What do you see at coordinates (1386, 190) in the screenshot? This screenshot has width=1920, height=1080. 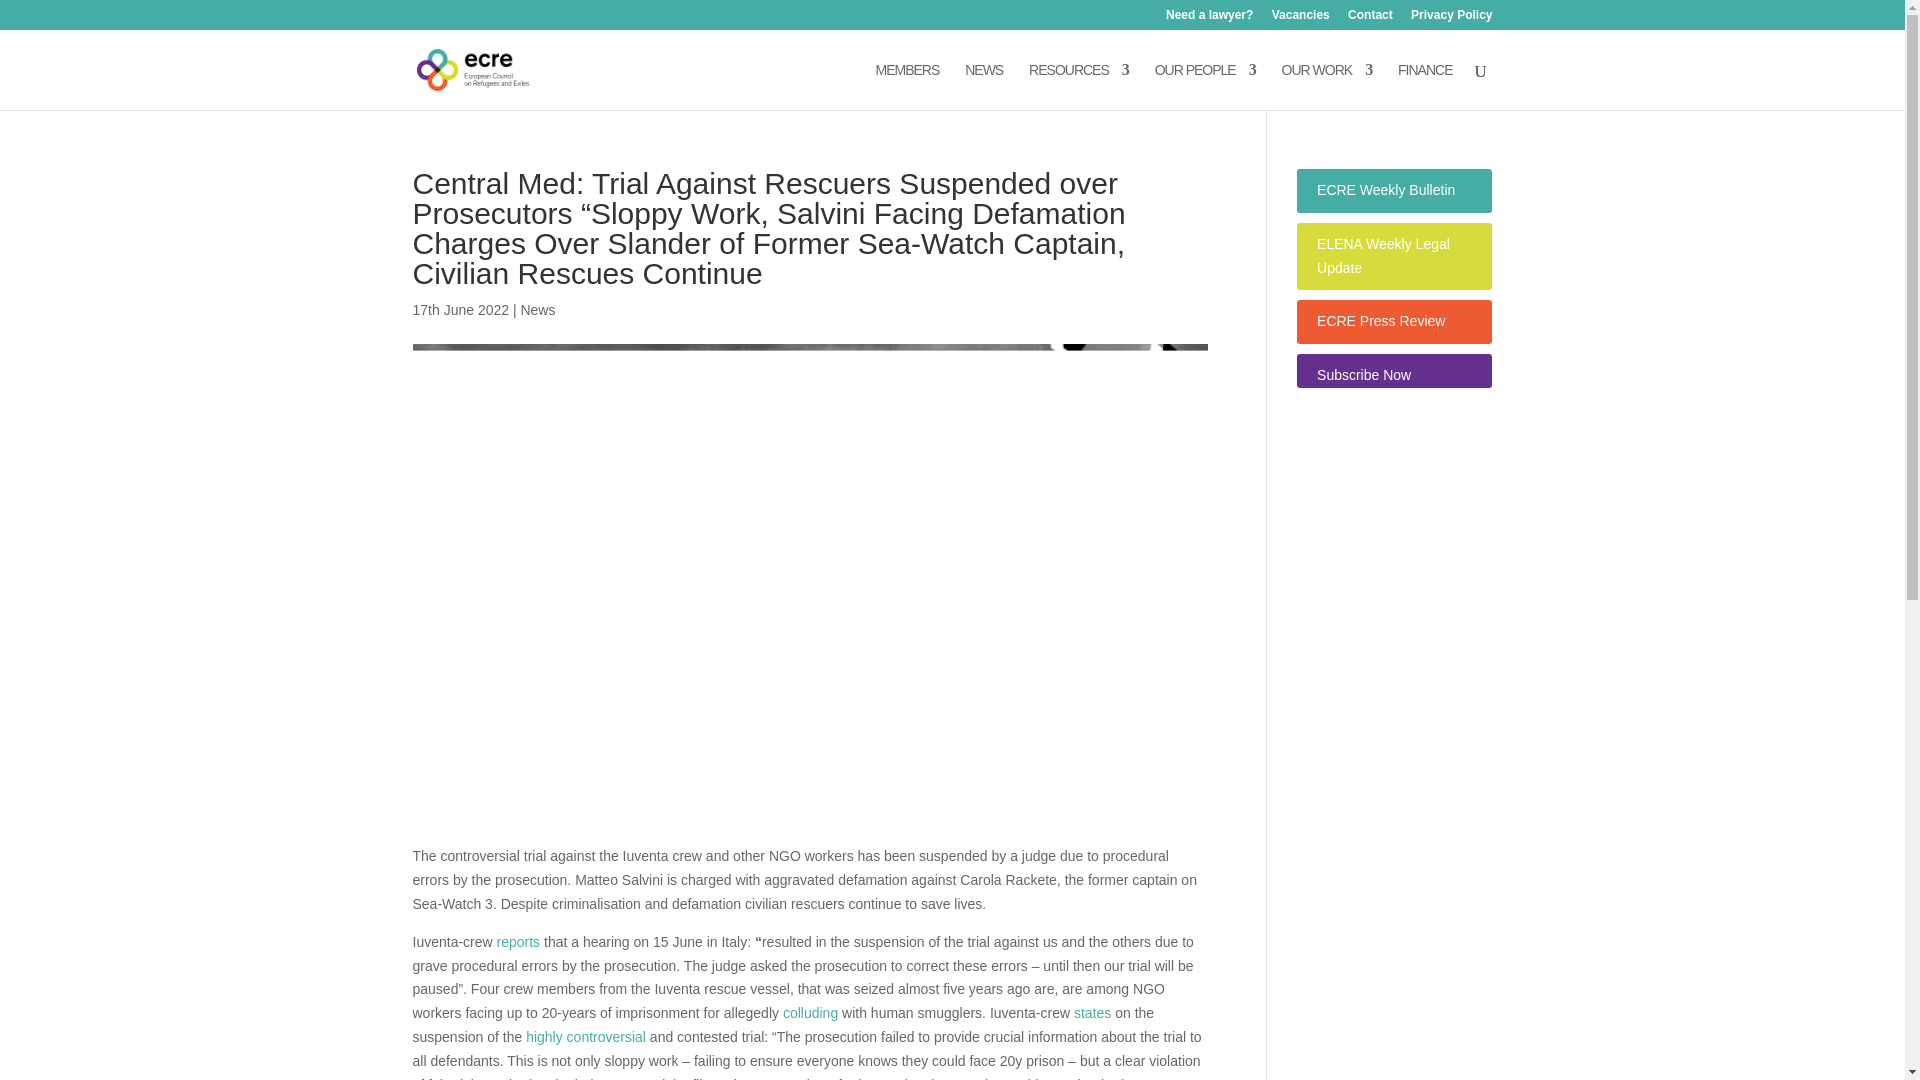 I see `ECRE Weekly Bulletin` at bounding box center [1386, 190].